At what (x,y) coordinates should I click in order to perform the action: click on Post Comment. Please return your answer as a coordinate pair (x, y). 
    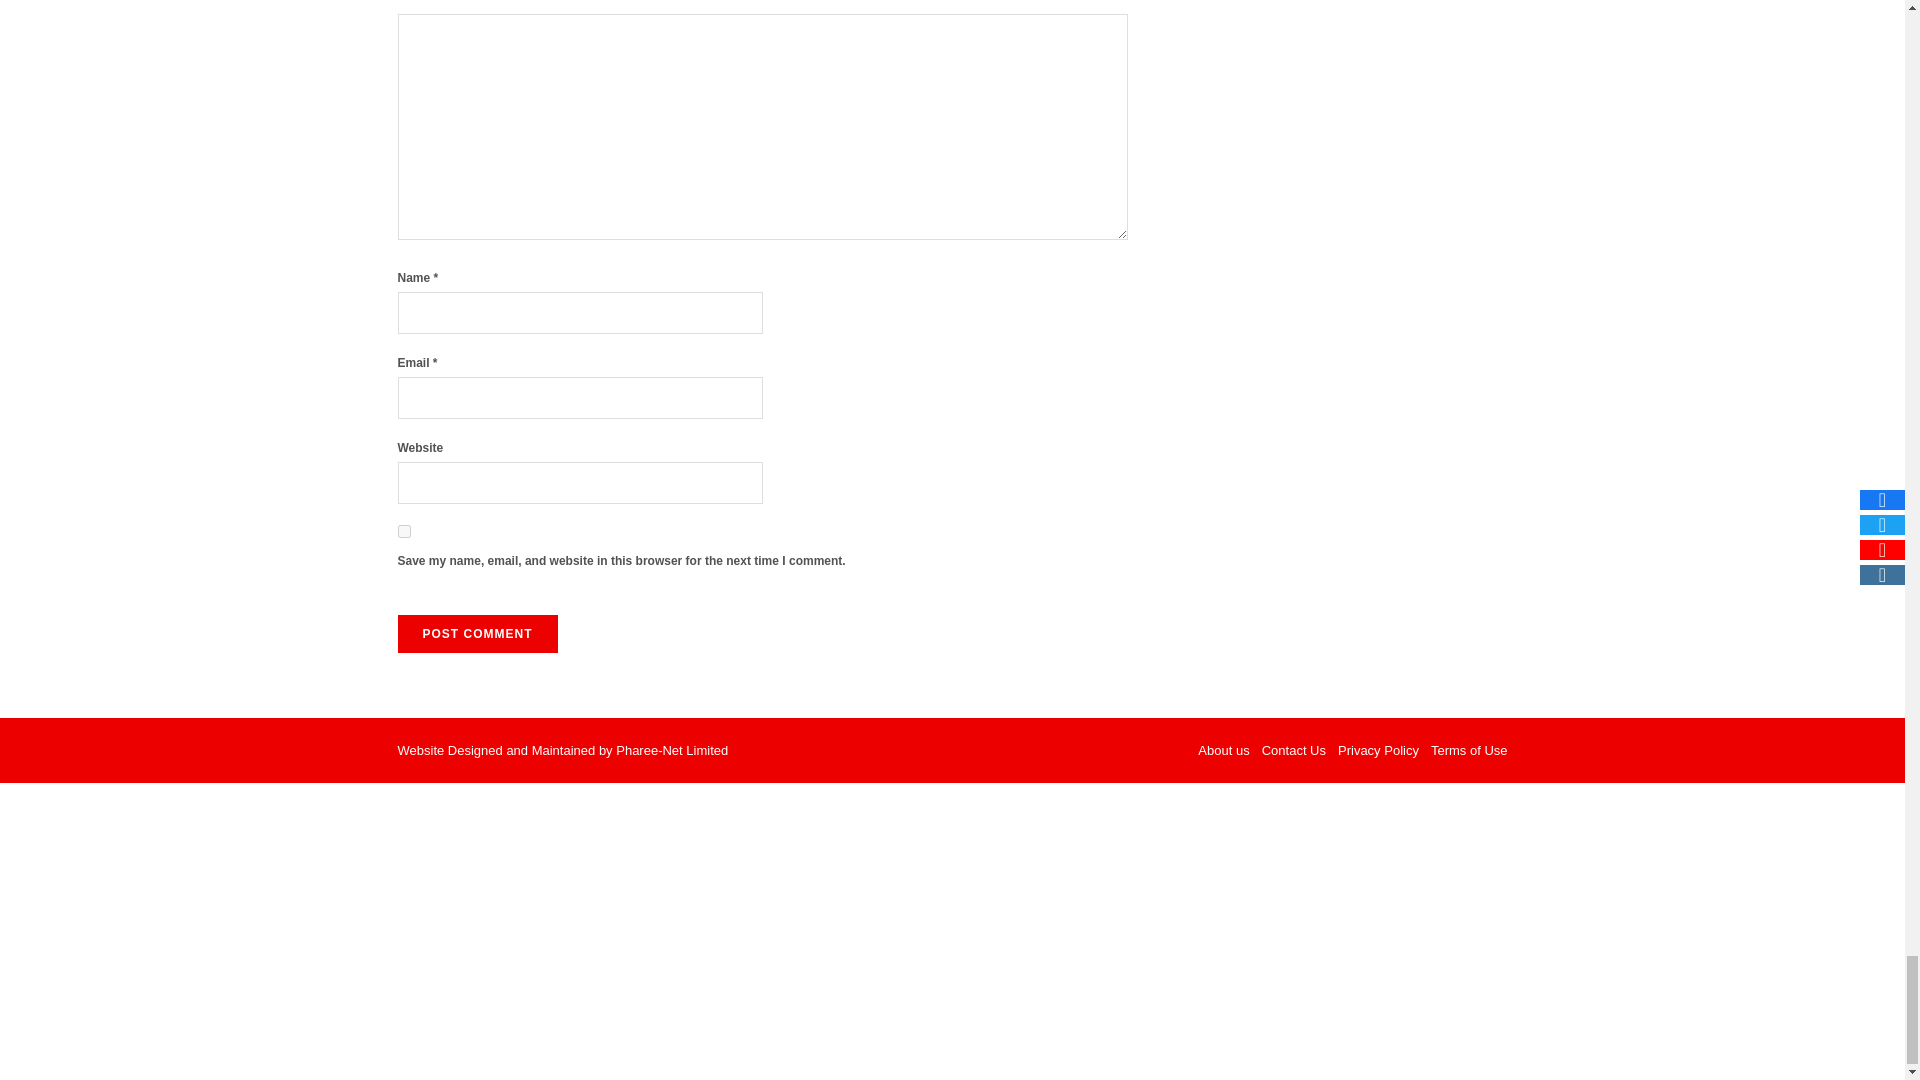
    Looking at the image, I should click on (478, 634).